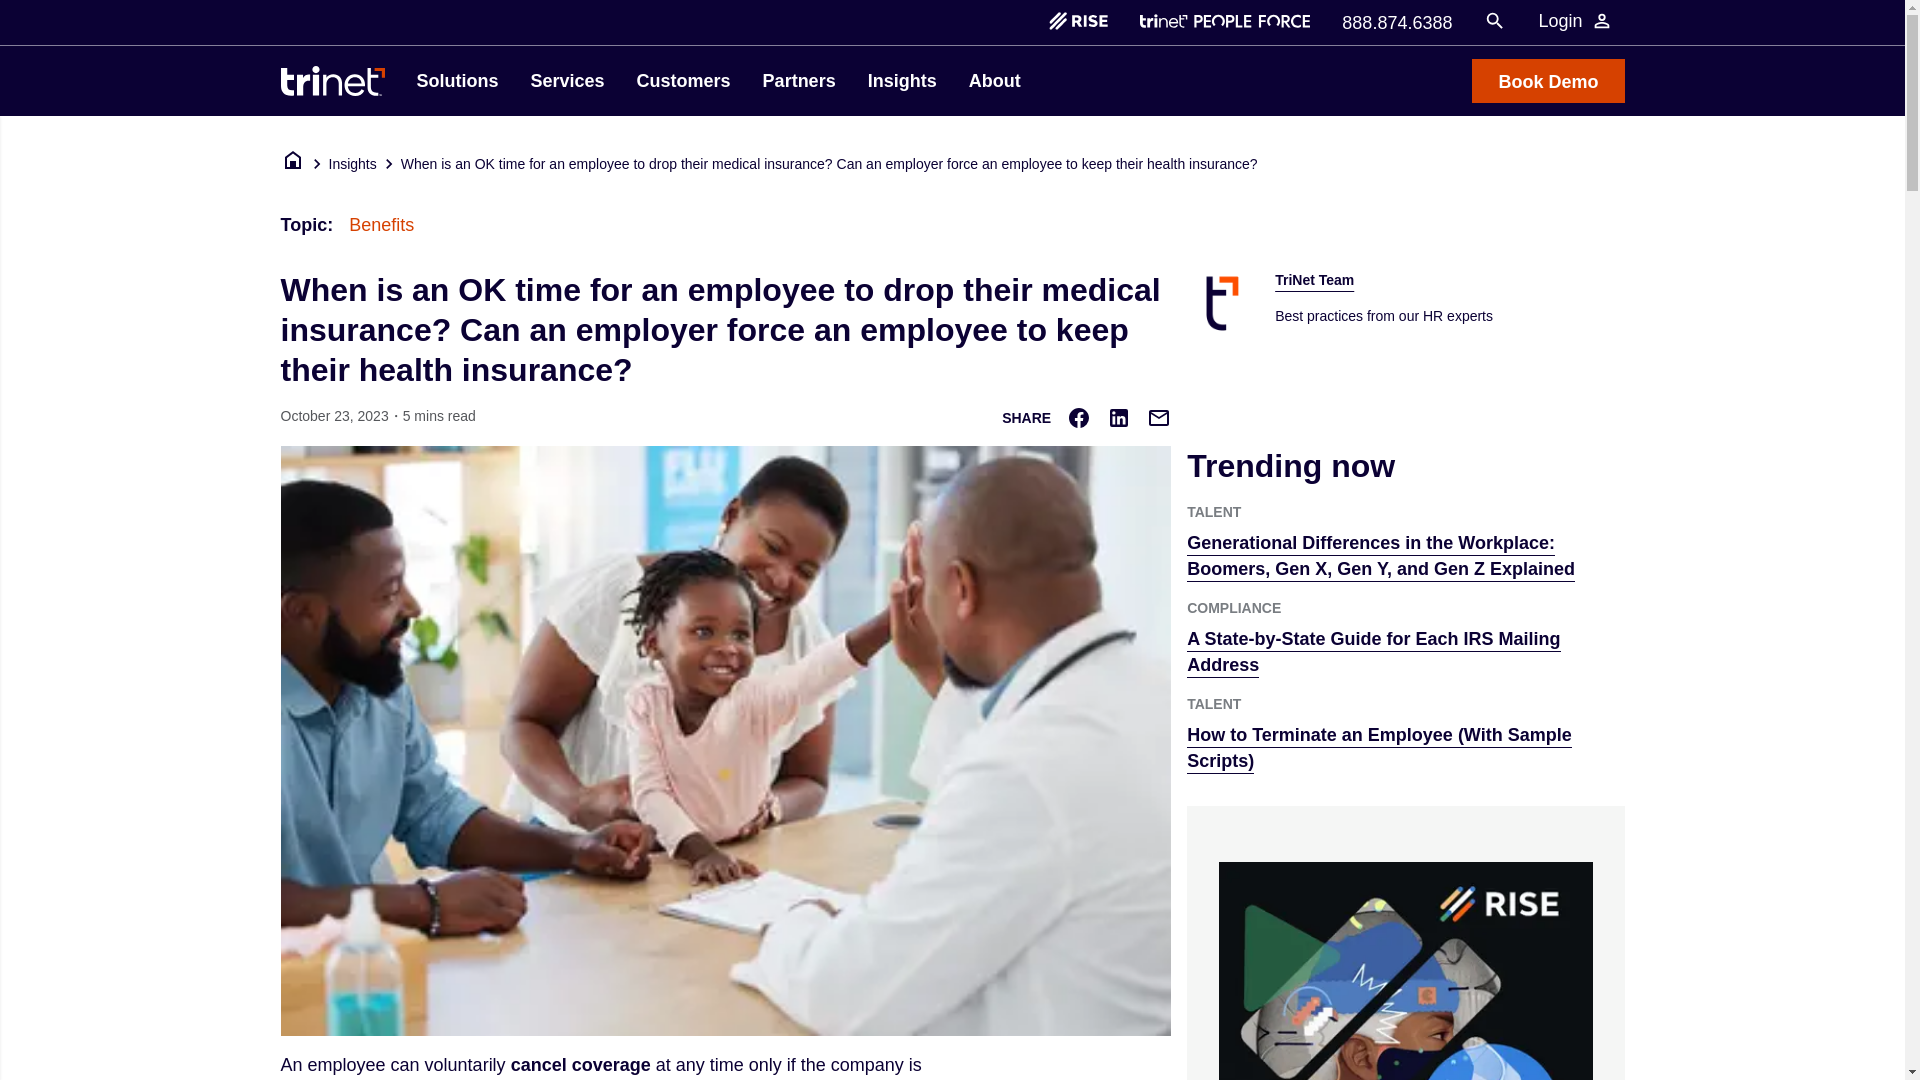 This screenshot has width=1920, height=1080. Describe the element at coordinates (1078, 418) in the screenshot. I see `Share on Facebook` at that location.